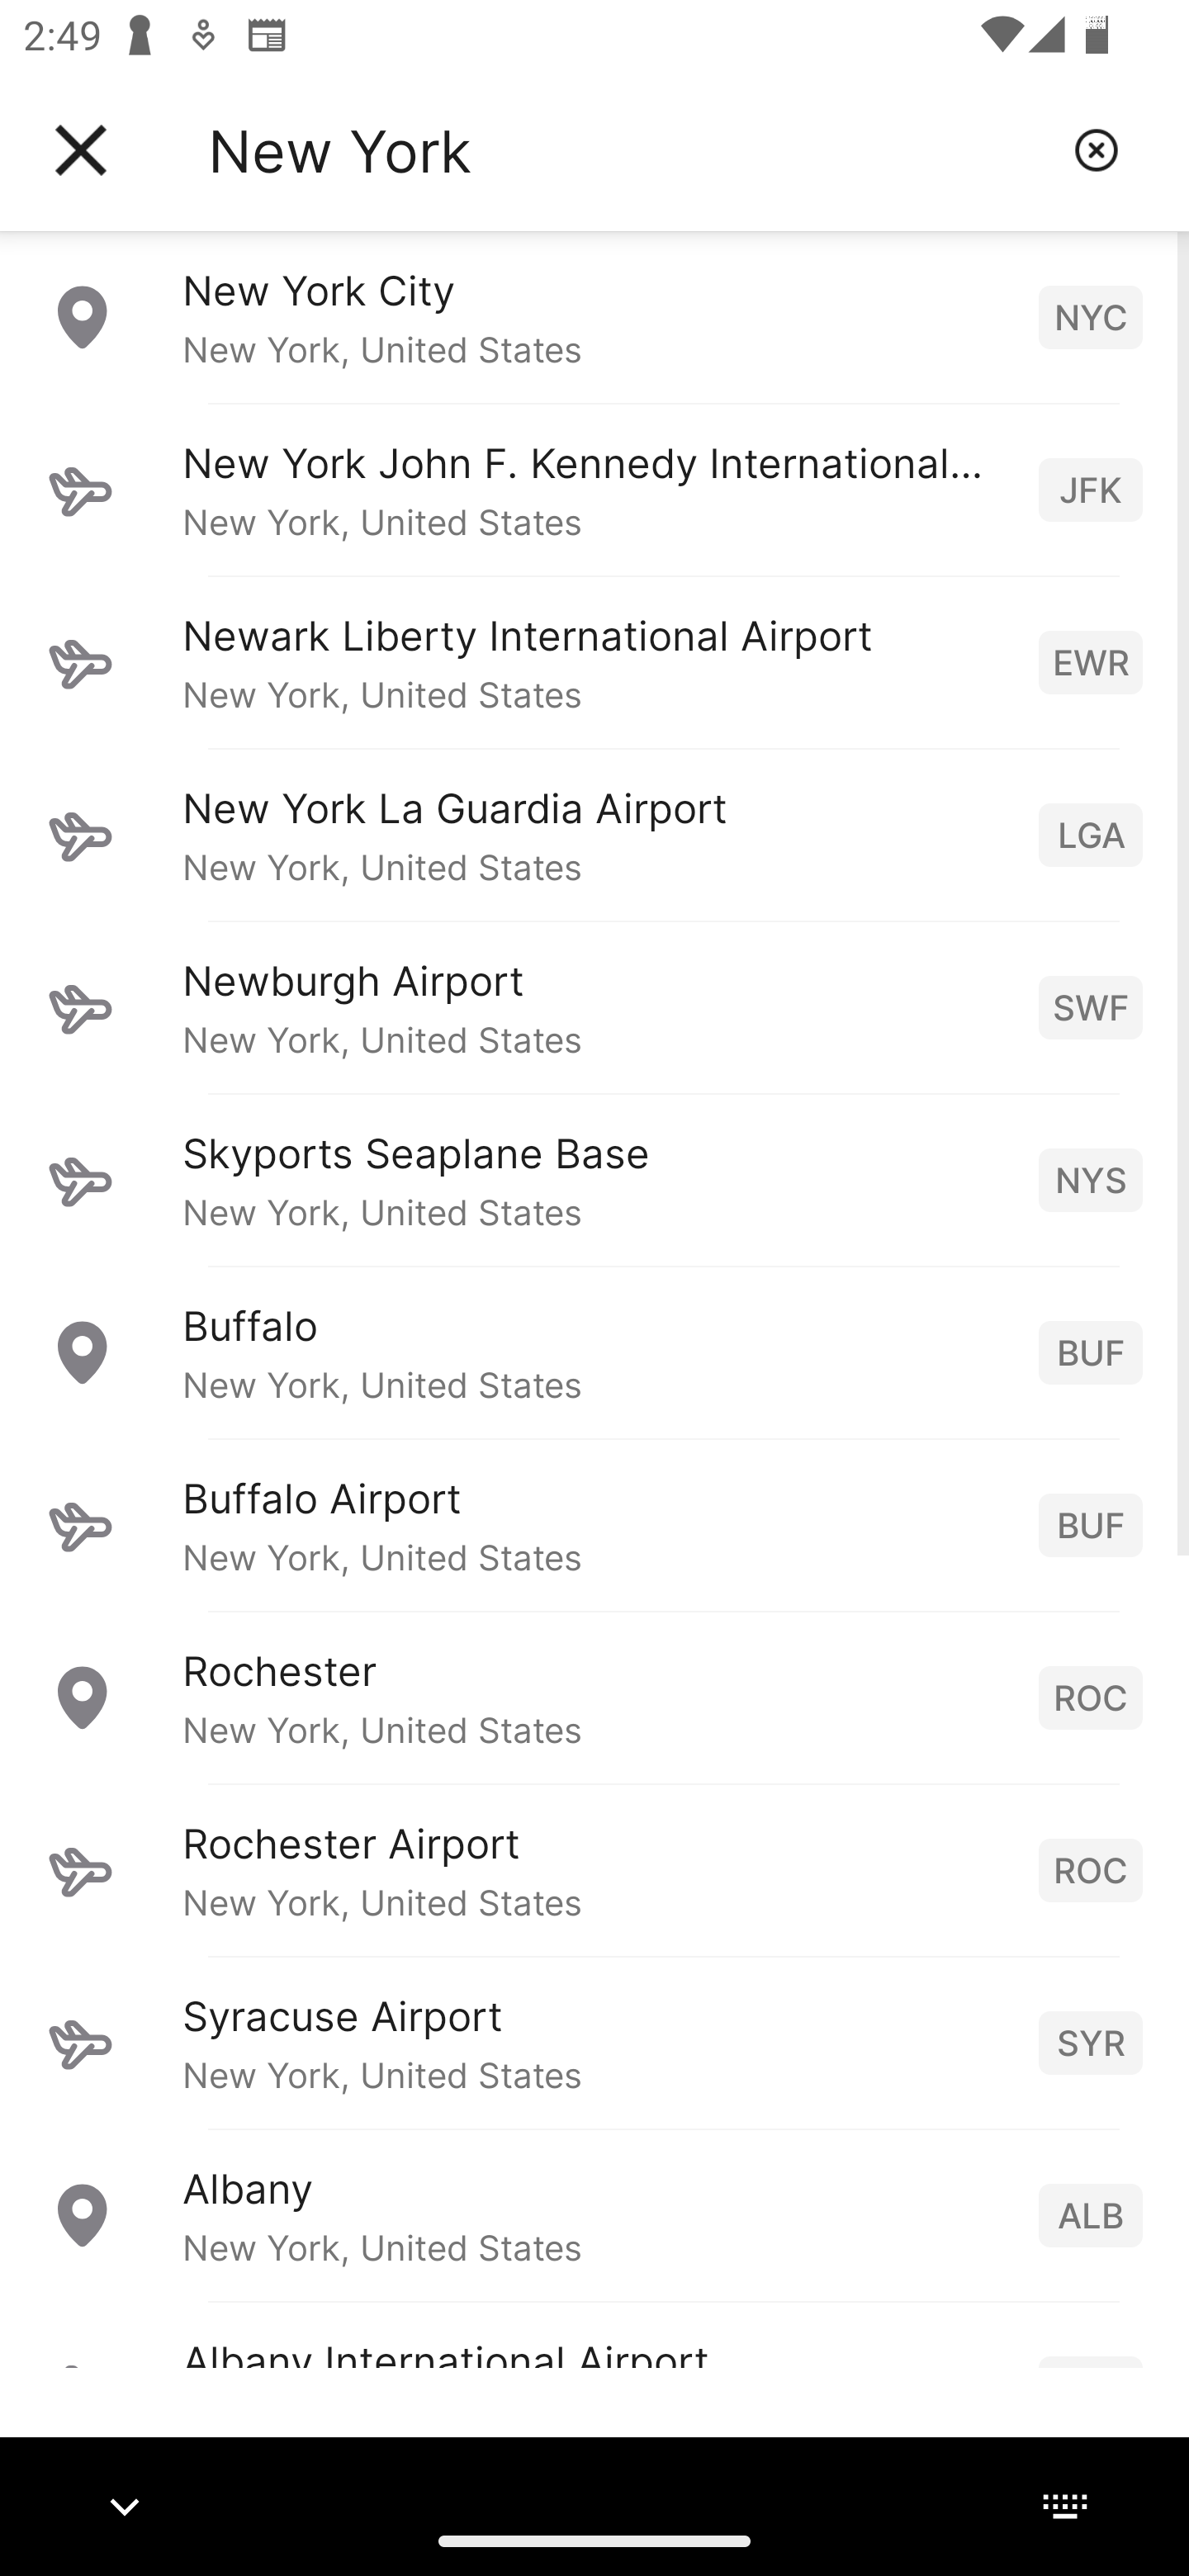 The height and width of the screenshot is (2576, 1189). I want to click on Albany New York, United States ALB, so click(594, 2215).